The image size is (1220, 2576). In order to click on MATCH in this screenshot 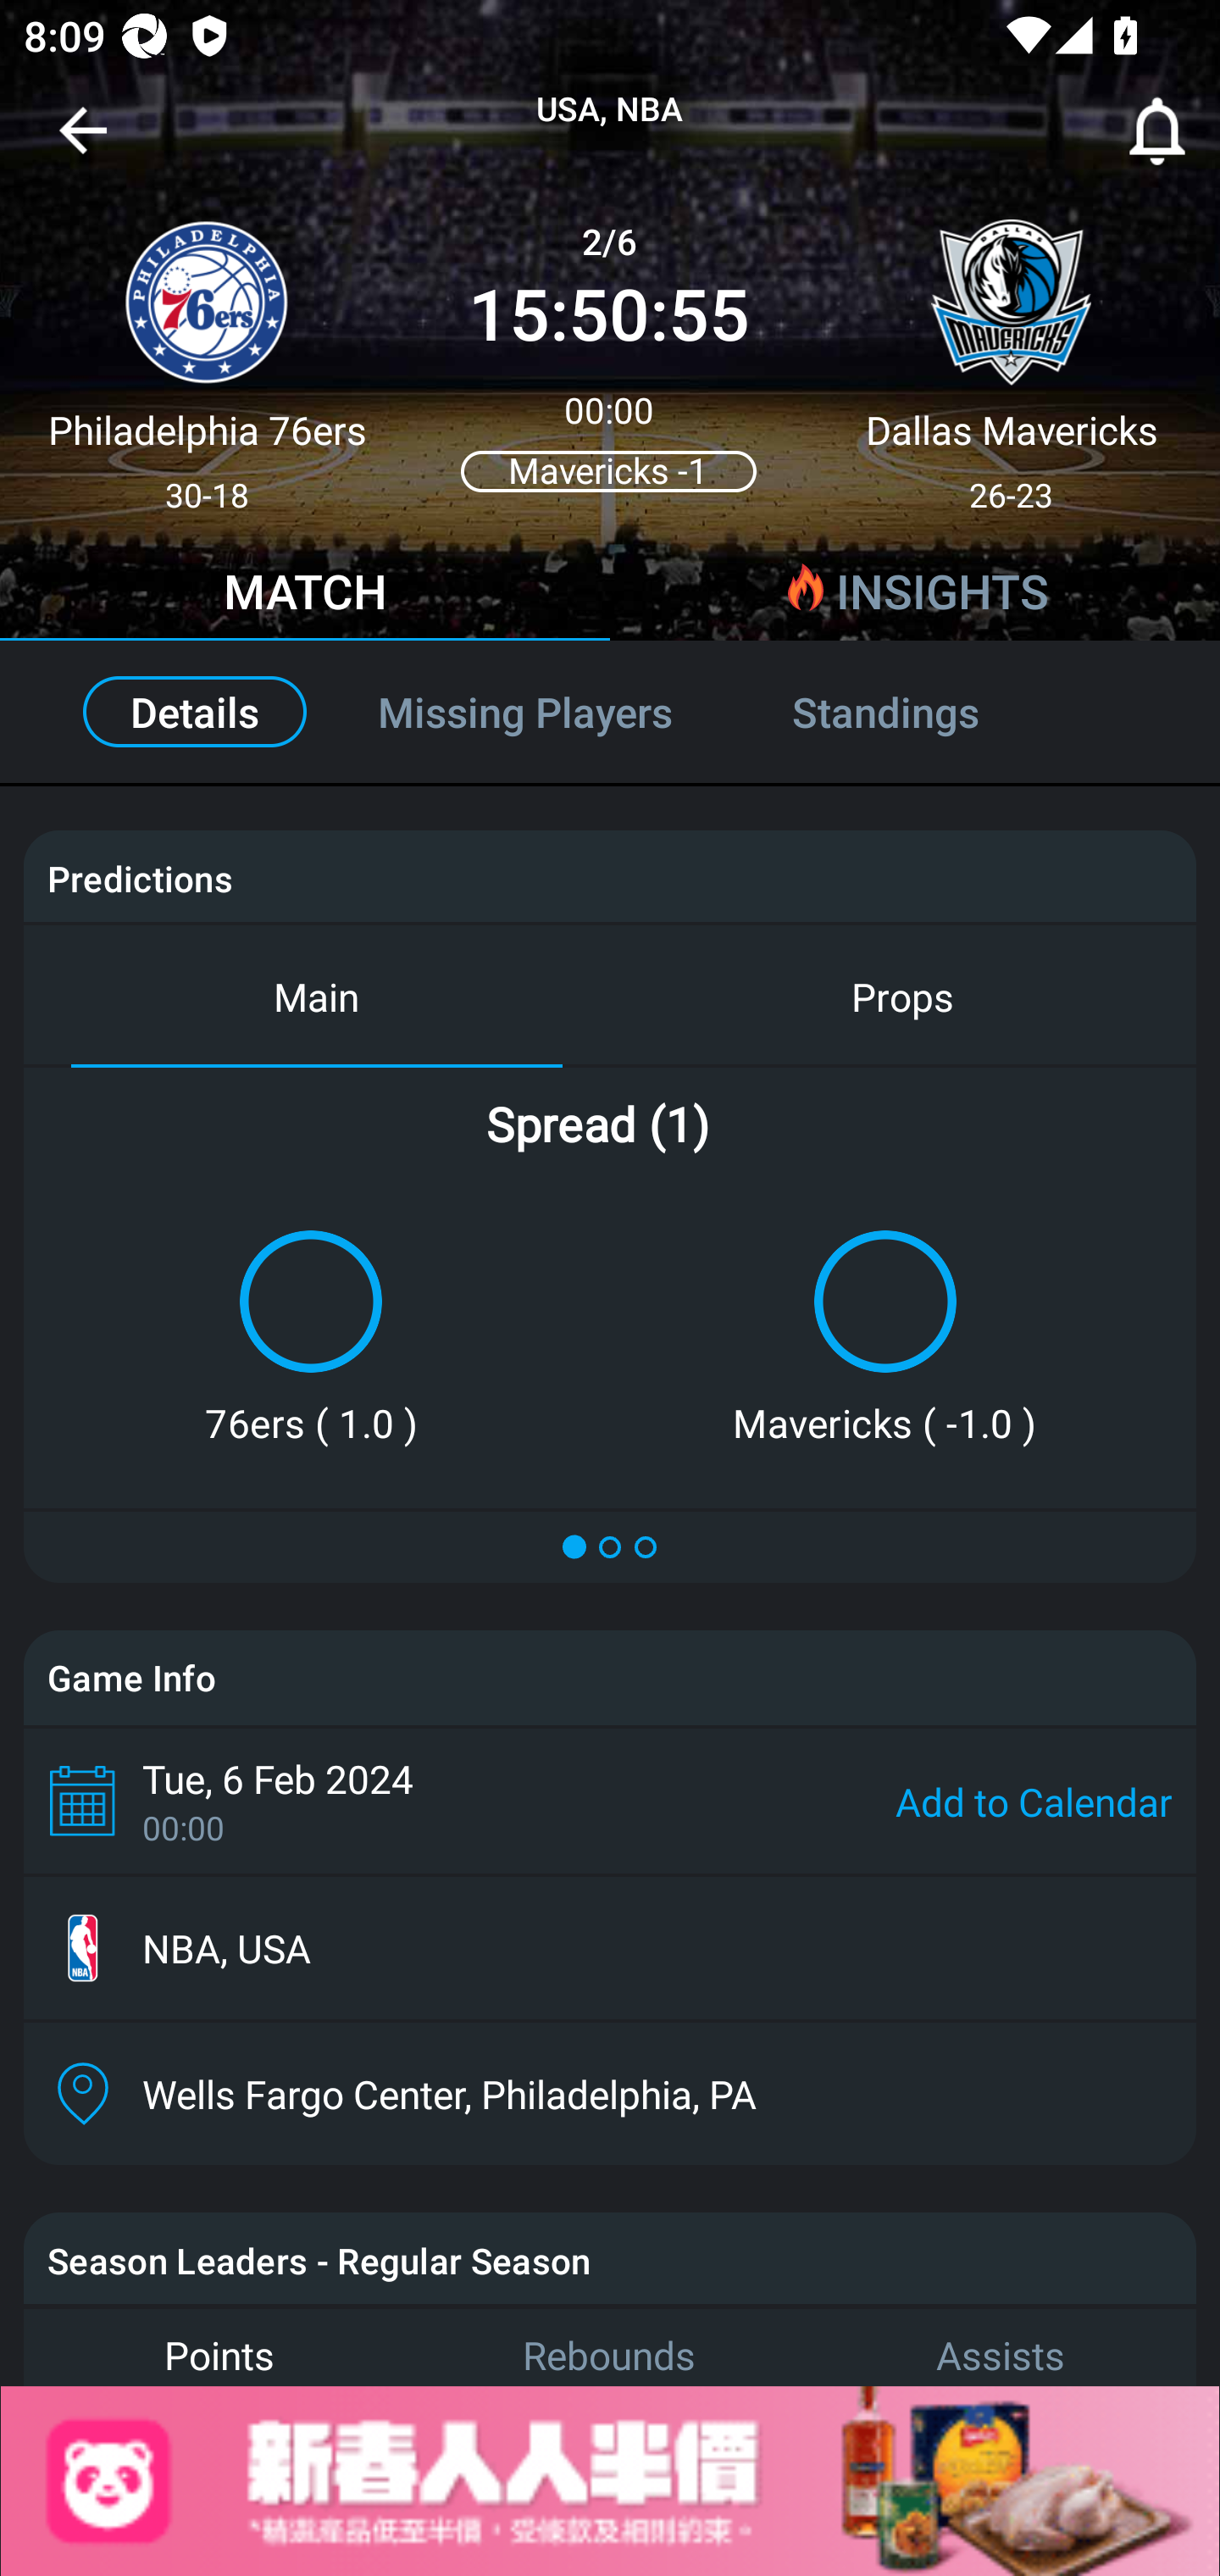, I will do `click(305, 596)`.